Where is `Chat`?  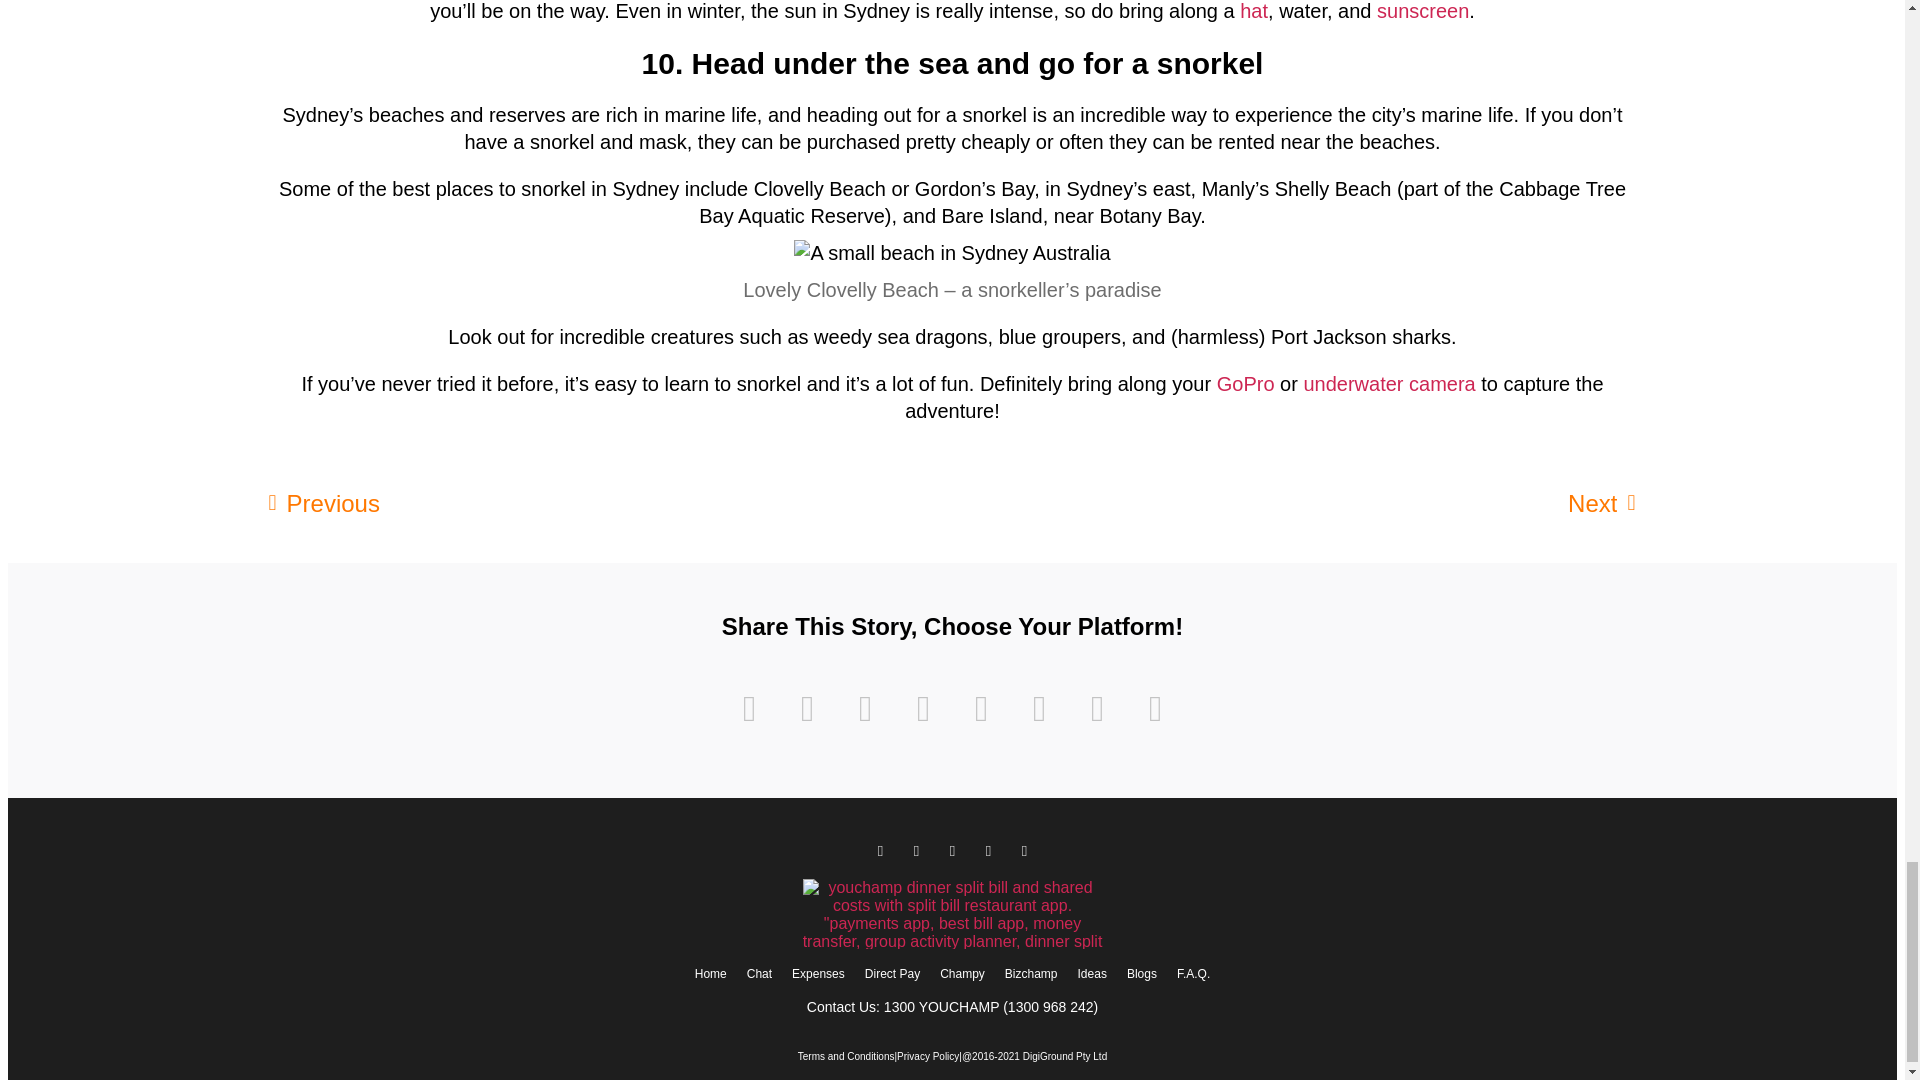
Chat is located at coordinates (759, 974).